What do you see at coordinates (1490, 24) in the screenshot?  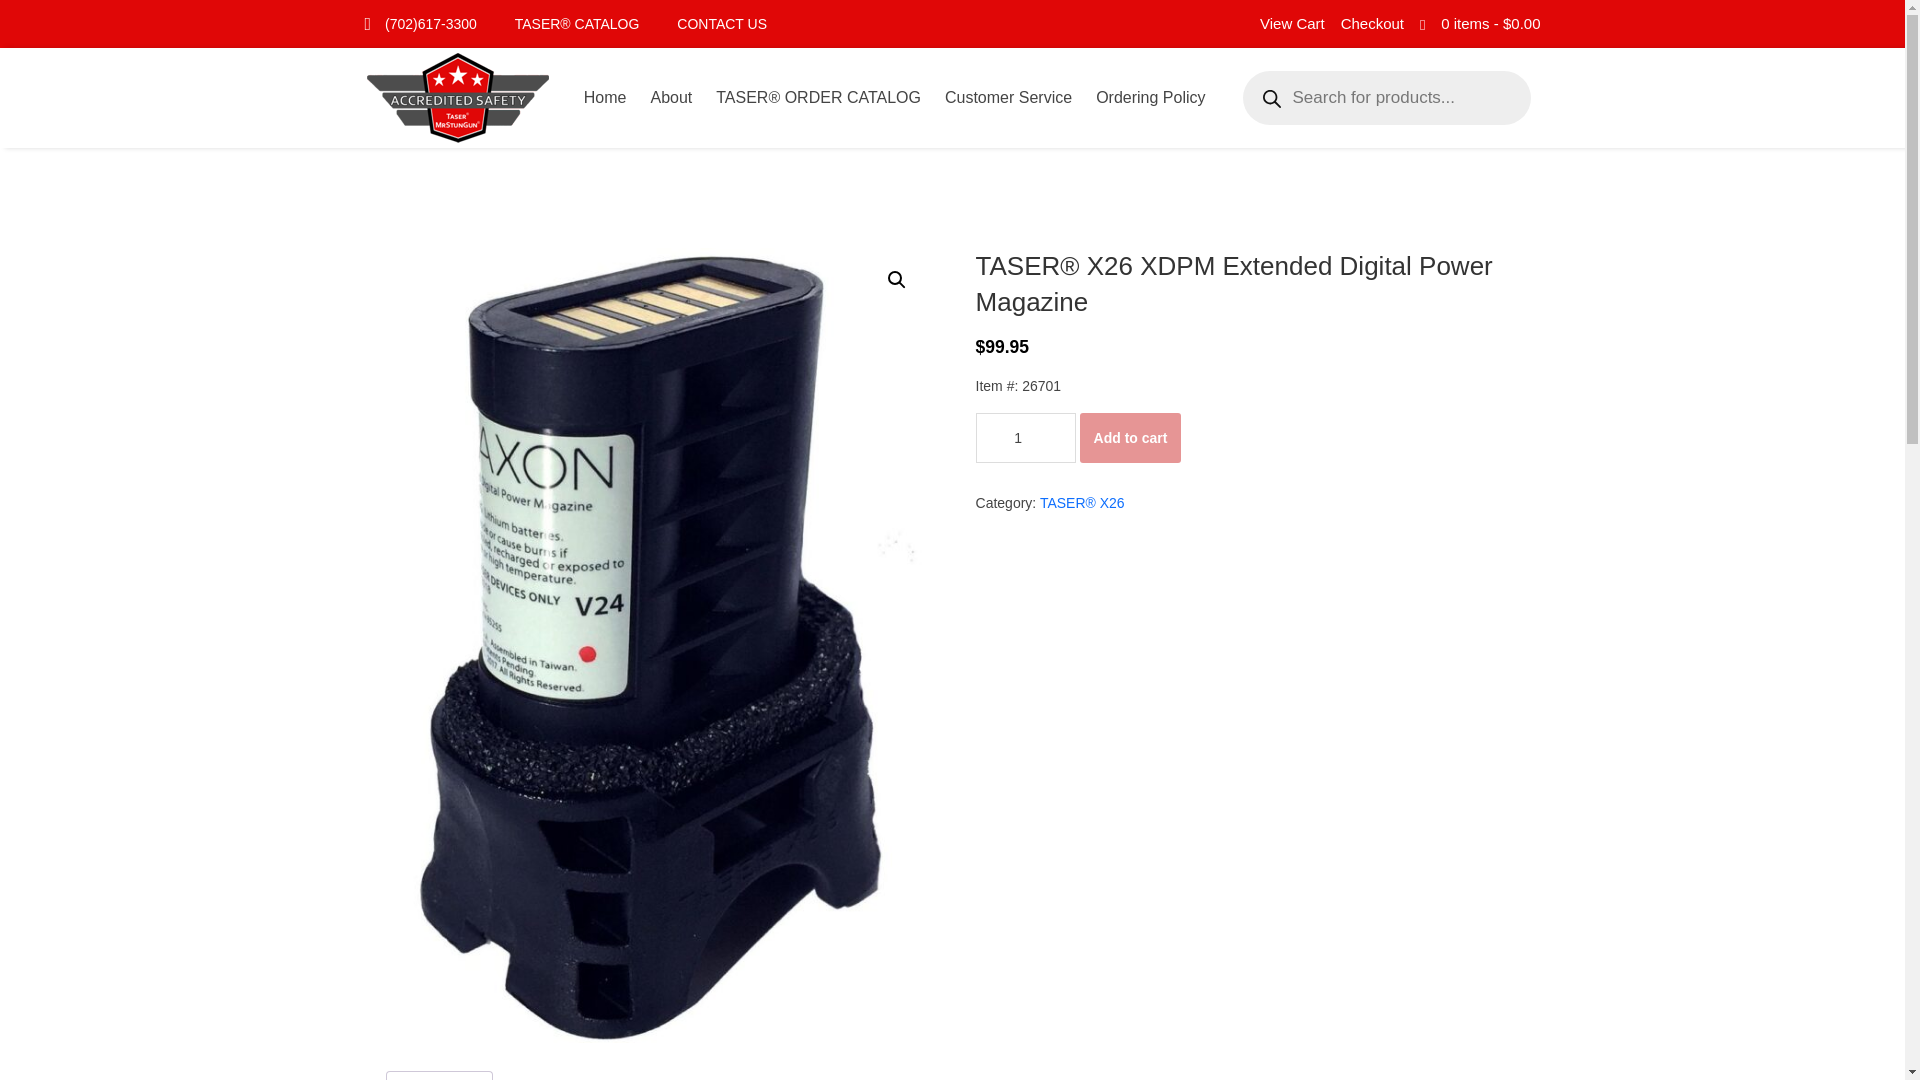 I see `View your shopping cart` at bounding box center [1490, 24].